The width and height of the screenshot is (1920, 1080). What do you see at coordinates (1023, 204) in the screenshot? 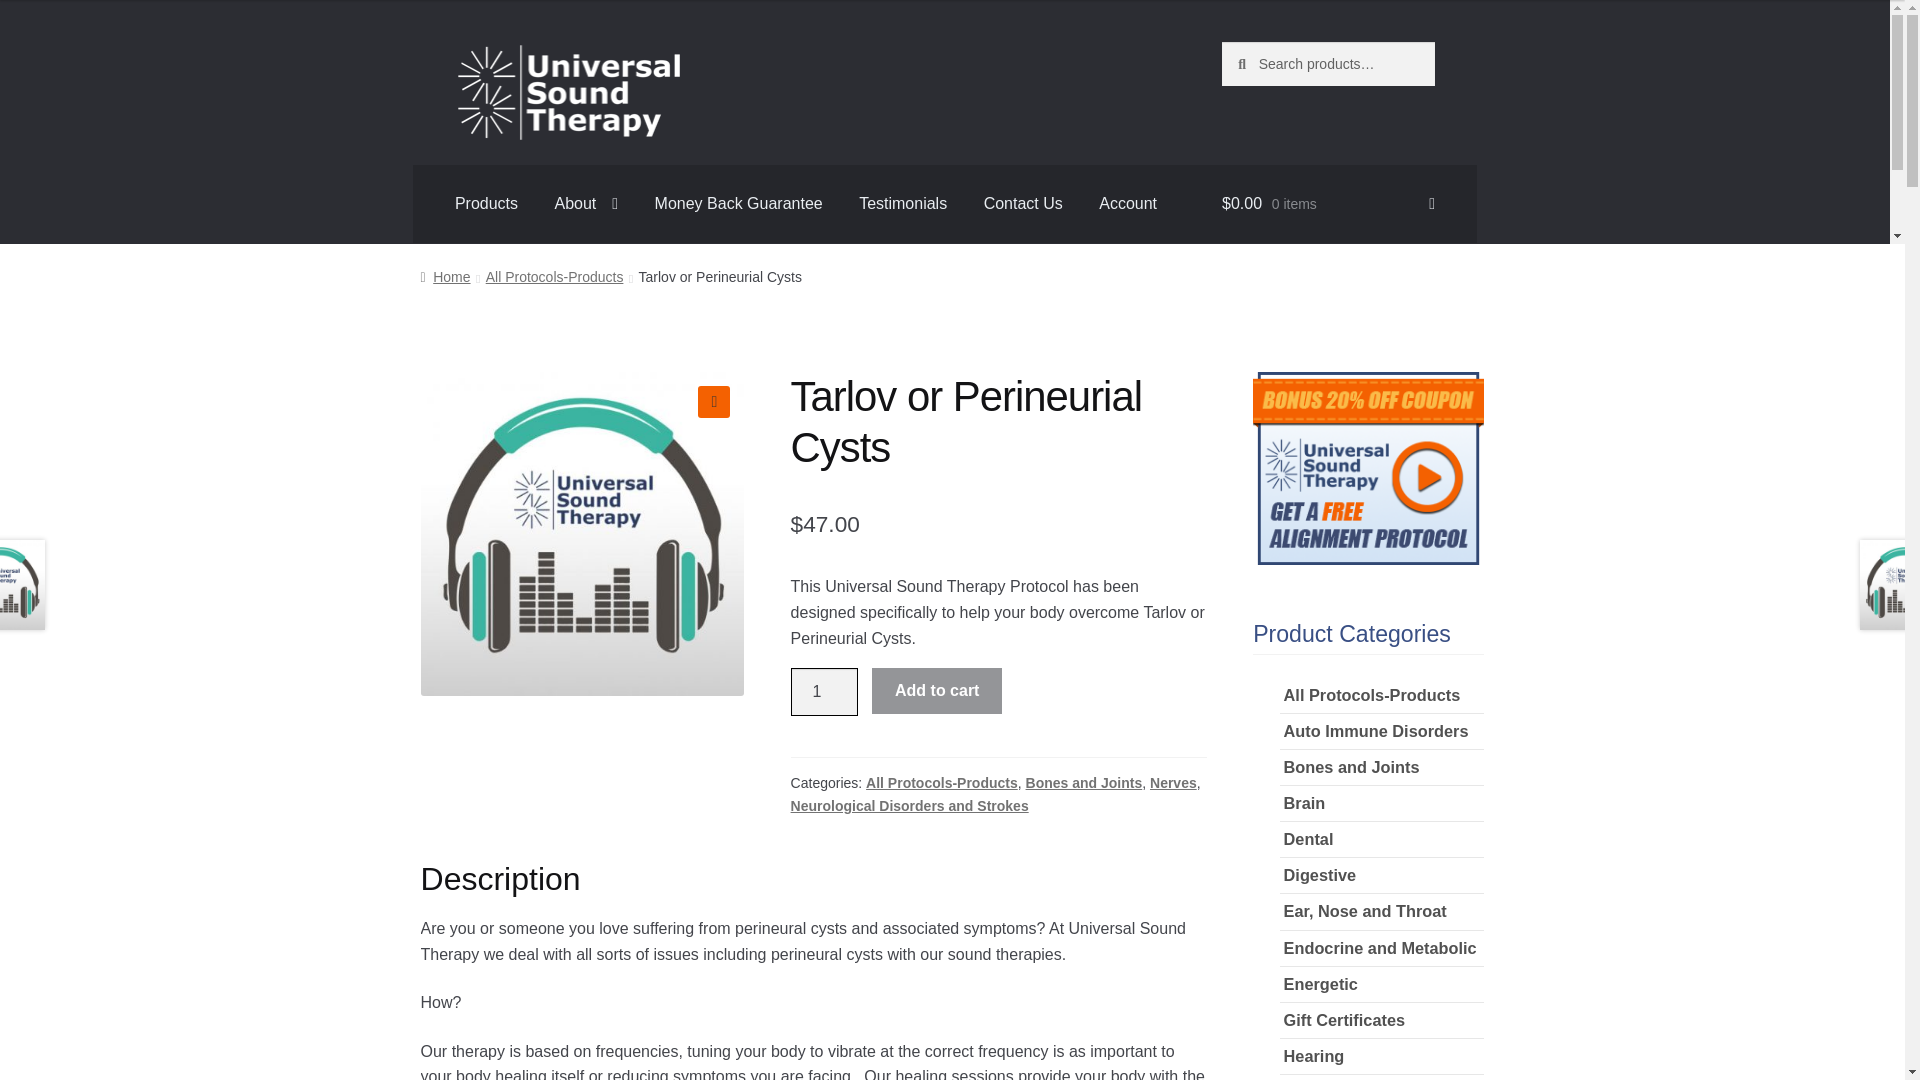
I see `Contact Us` at bounding box center [1023, 204].